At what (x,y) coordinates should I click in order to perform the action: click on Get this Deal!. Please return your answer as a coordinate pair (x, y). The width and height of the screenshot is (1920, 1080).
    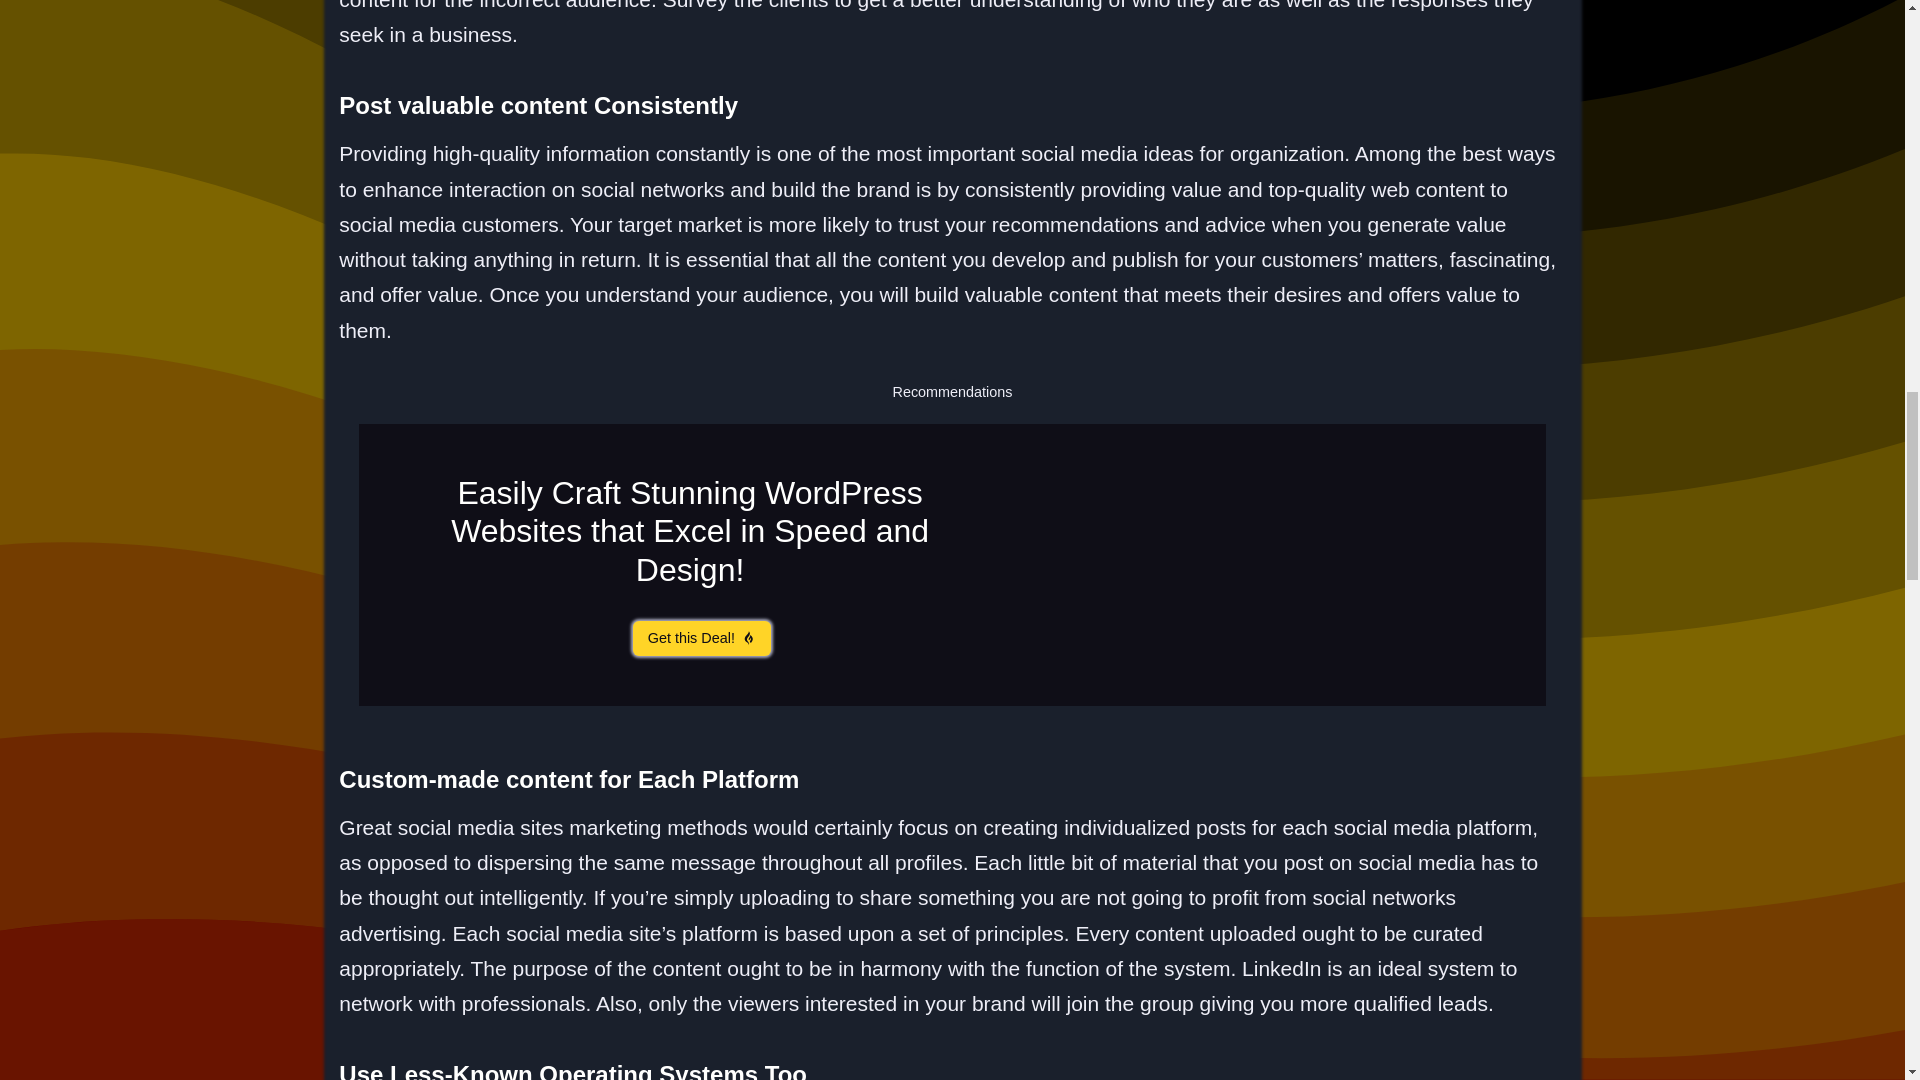
    Looking at the image, I should click on (702, 638).